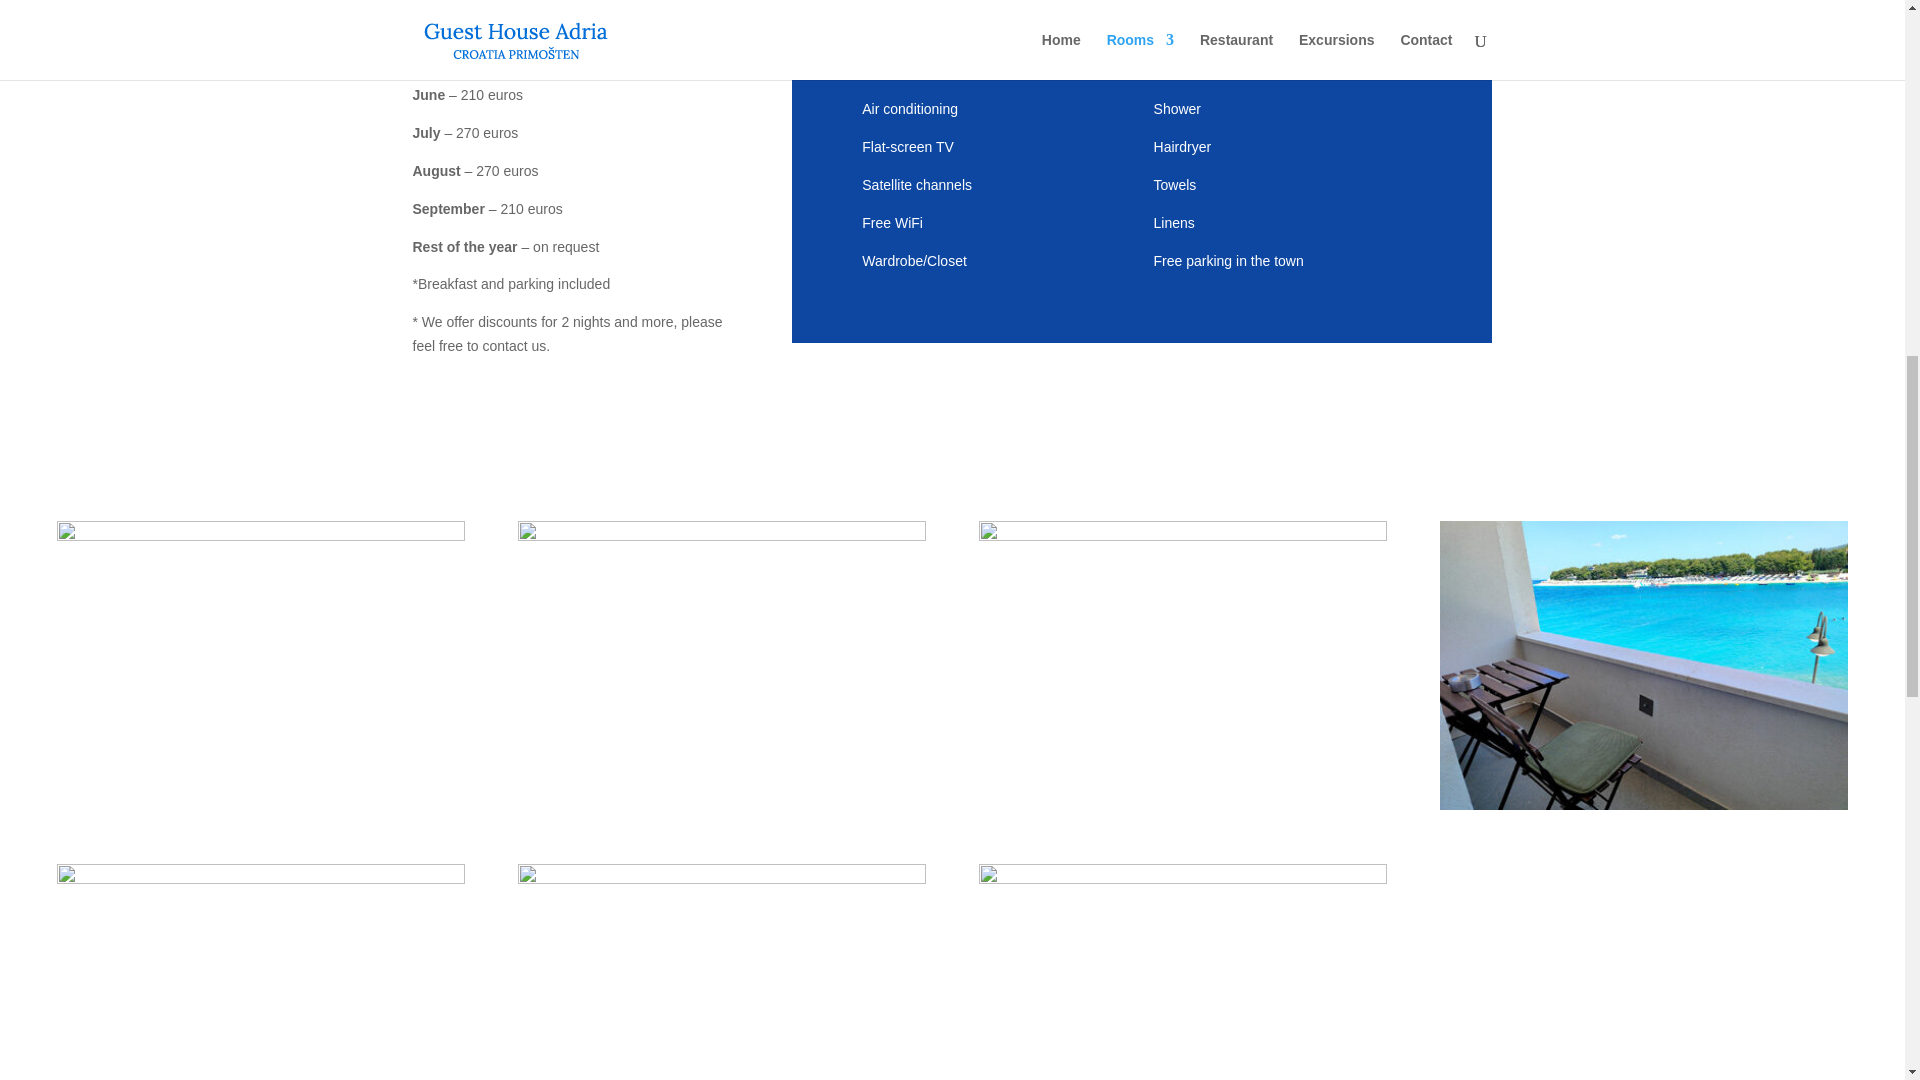  Describe the element at coordinates (260, 878) in the screenshot. I see `primosten-guest-house-adria-room-5-7` at that location.